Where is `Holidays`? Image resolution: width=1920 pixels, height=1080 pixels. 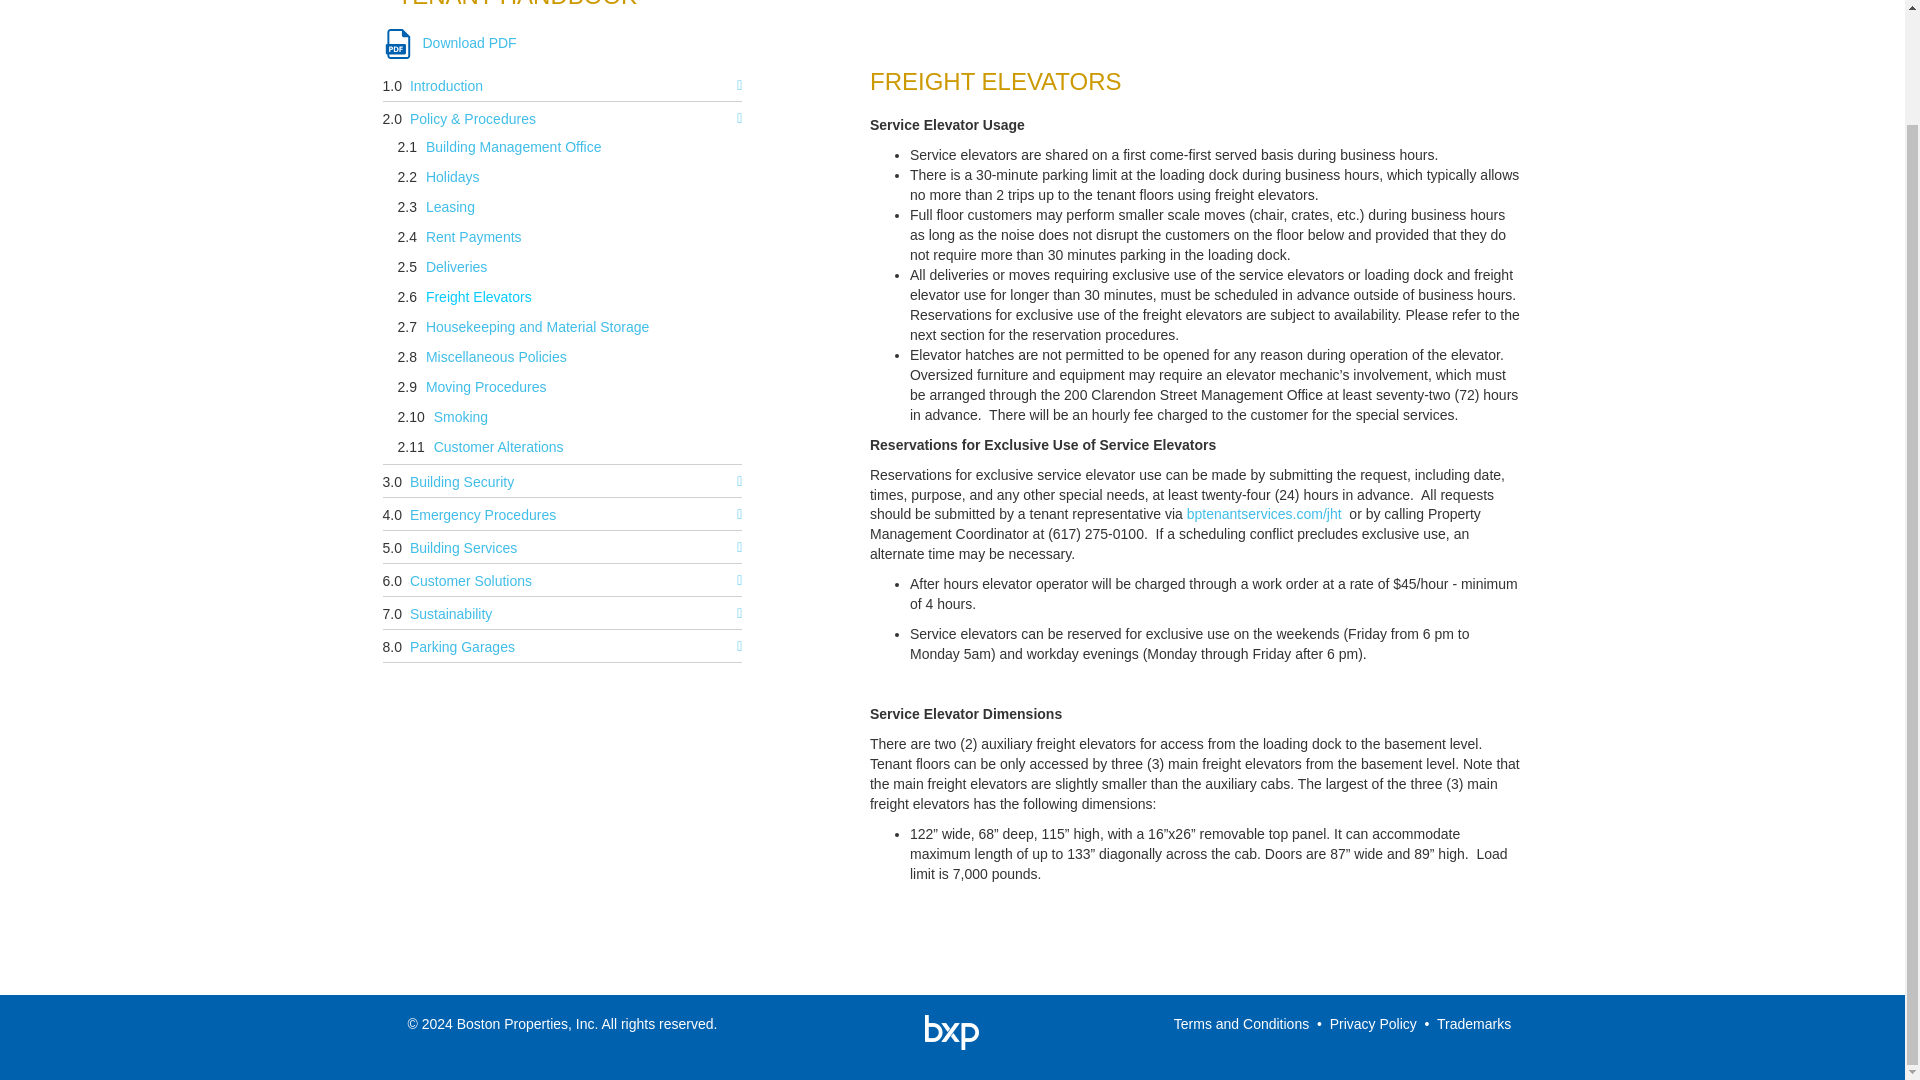
Holidays is located at coordinates (458, 179).